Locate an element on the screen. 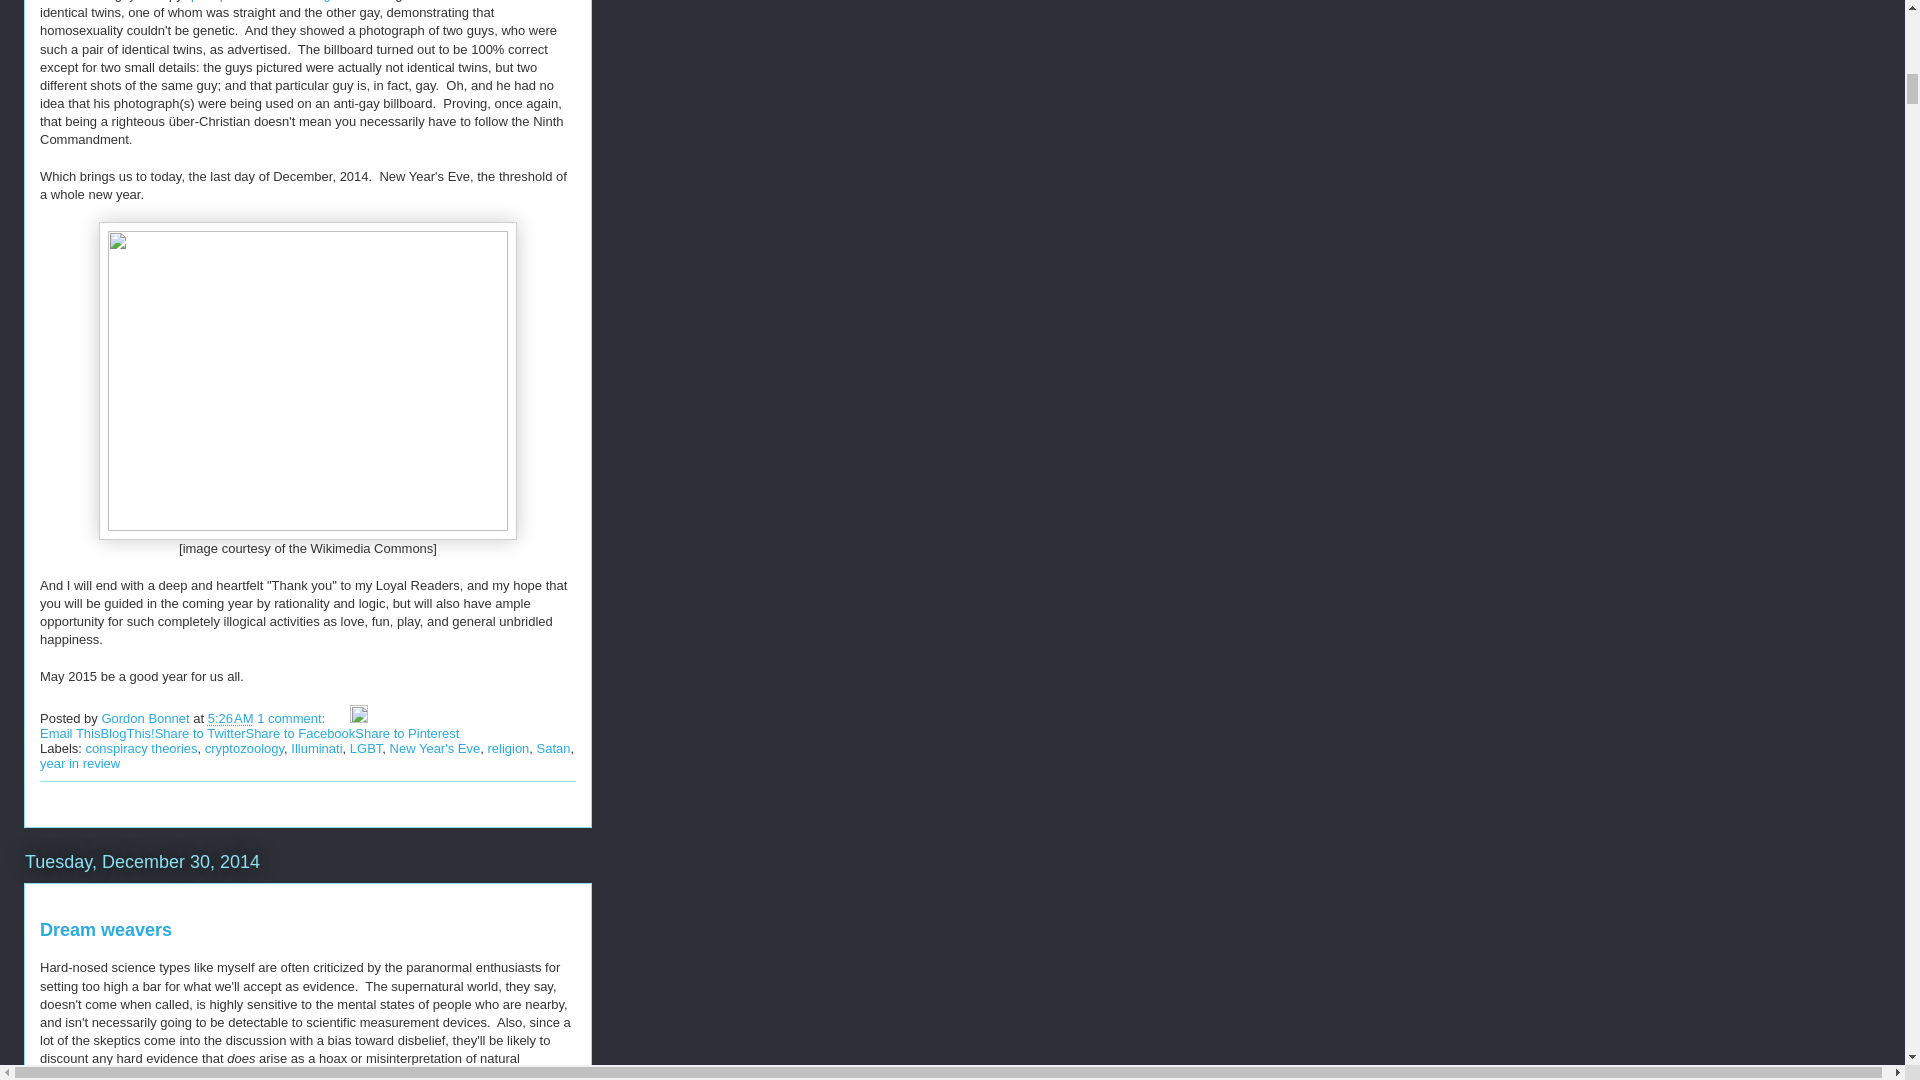  Dream weavers is located at coordinates (106, 930).